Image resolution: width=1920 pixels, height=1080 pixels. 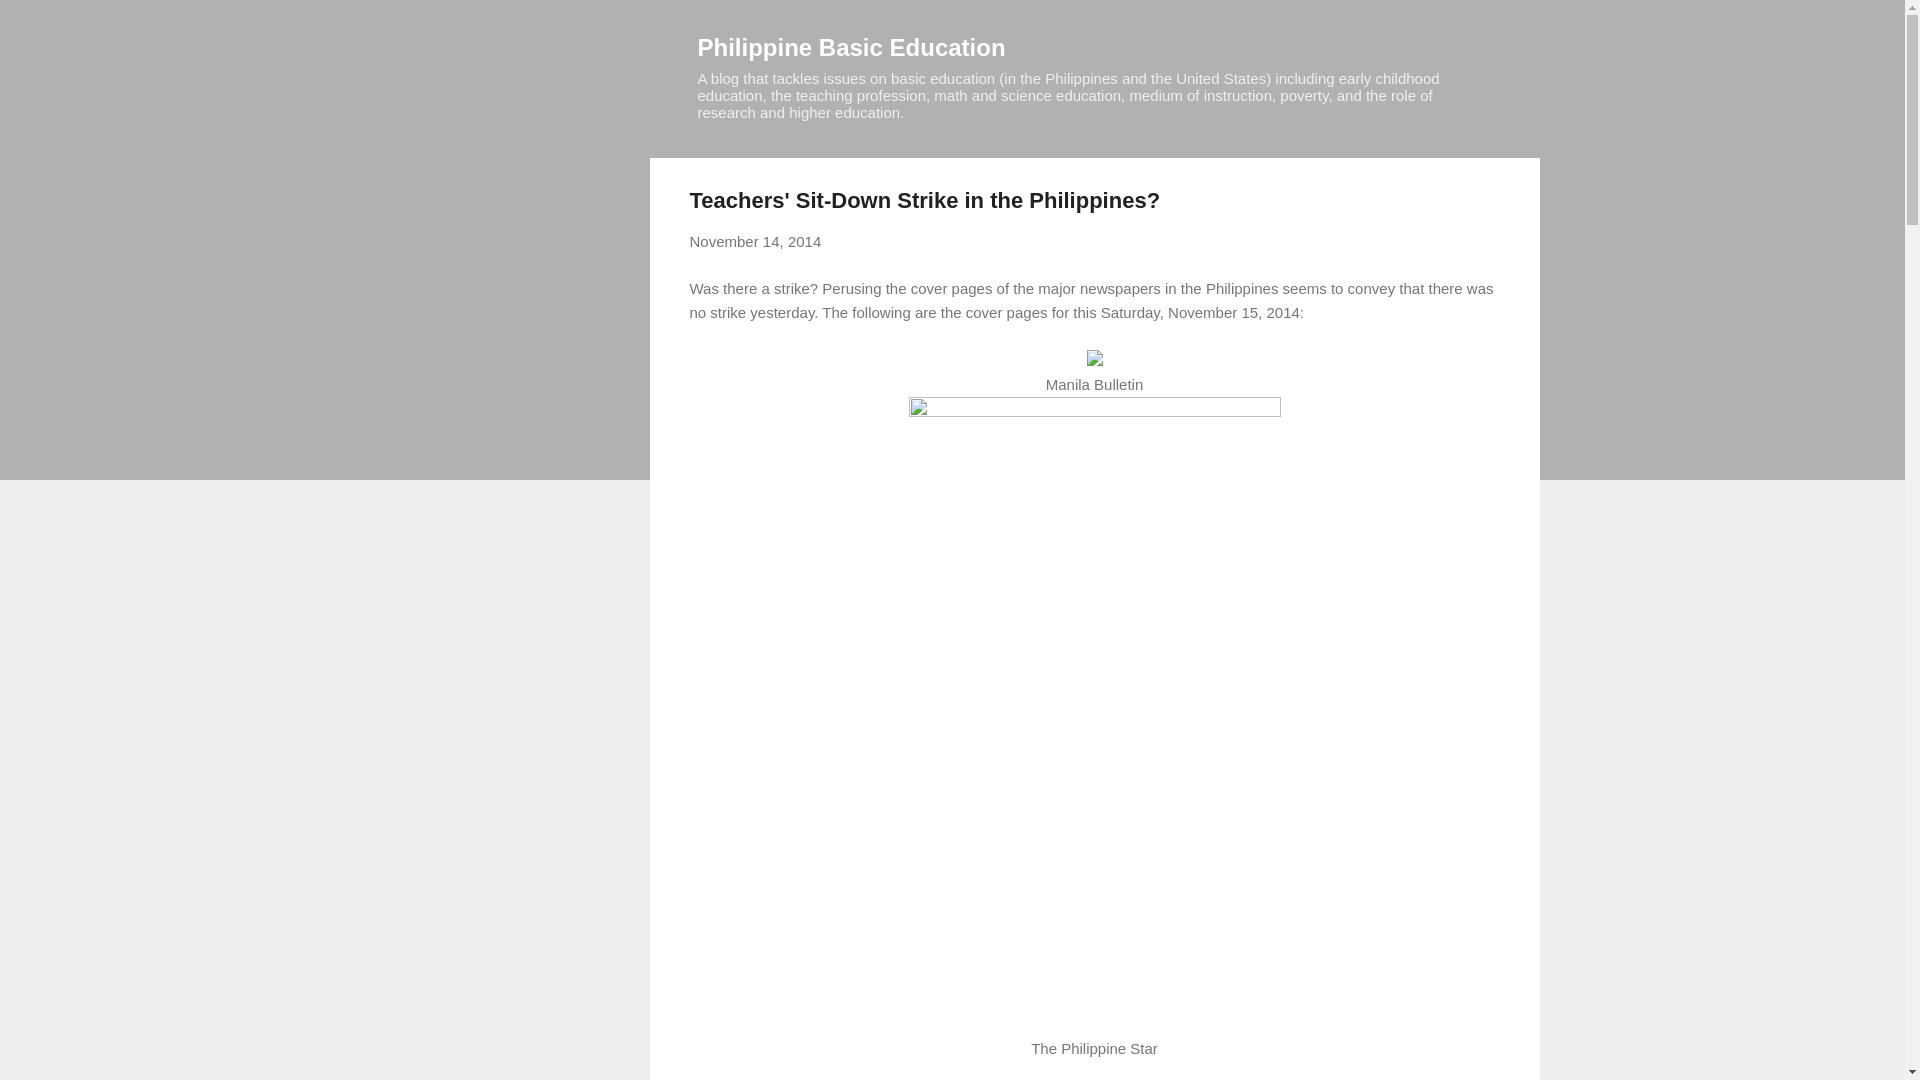 I want to click on permanent link, so click(x=755, y=241).